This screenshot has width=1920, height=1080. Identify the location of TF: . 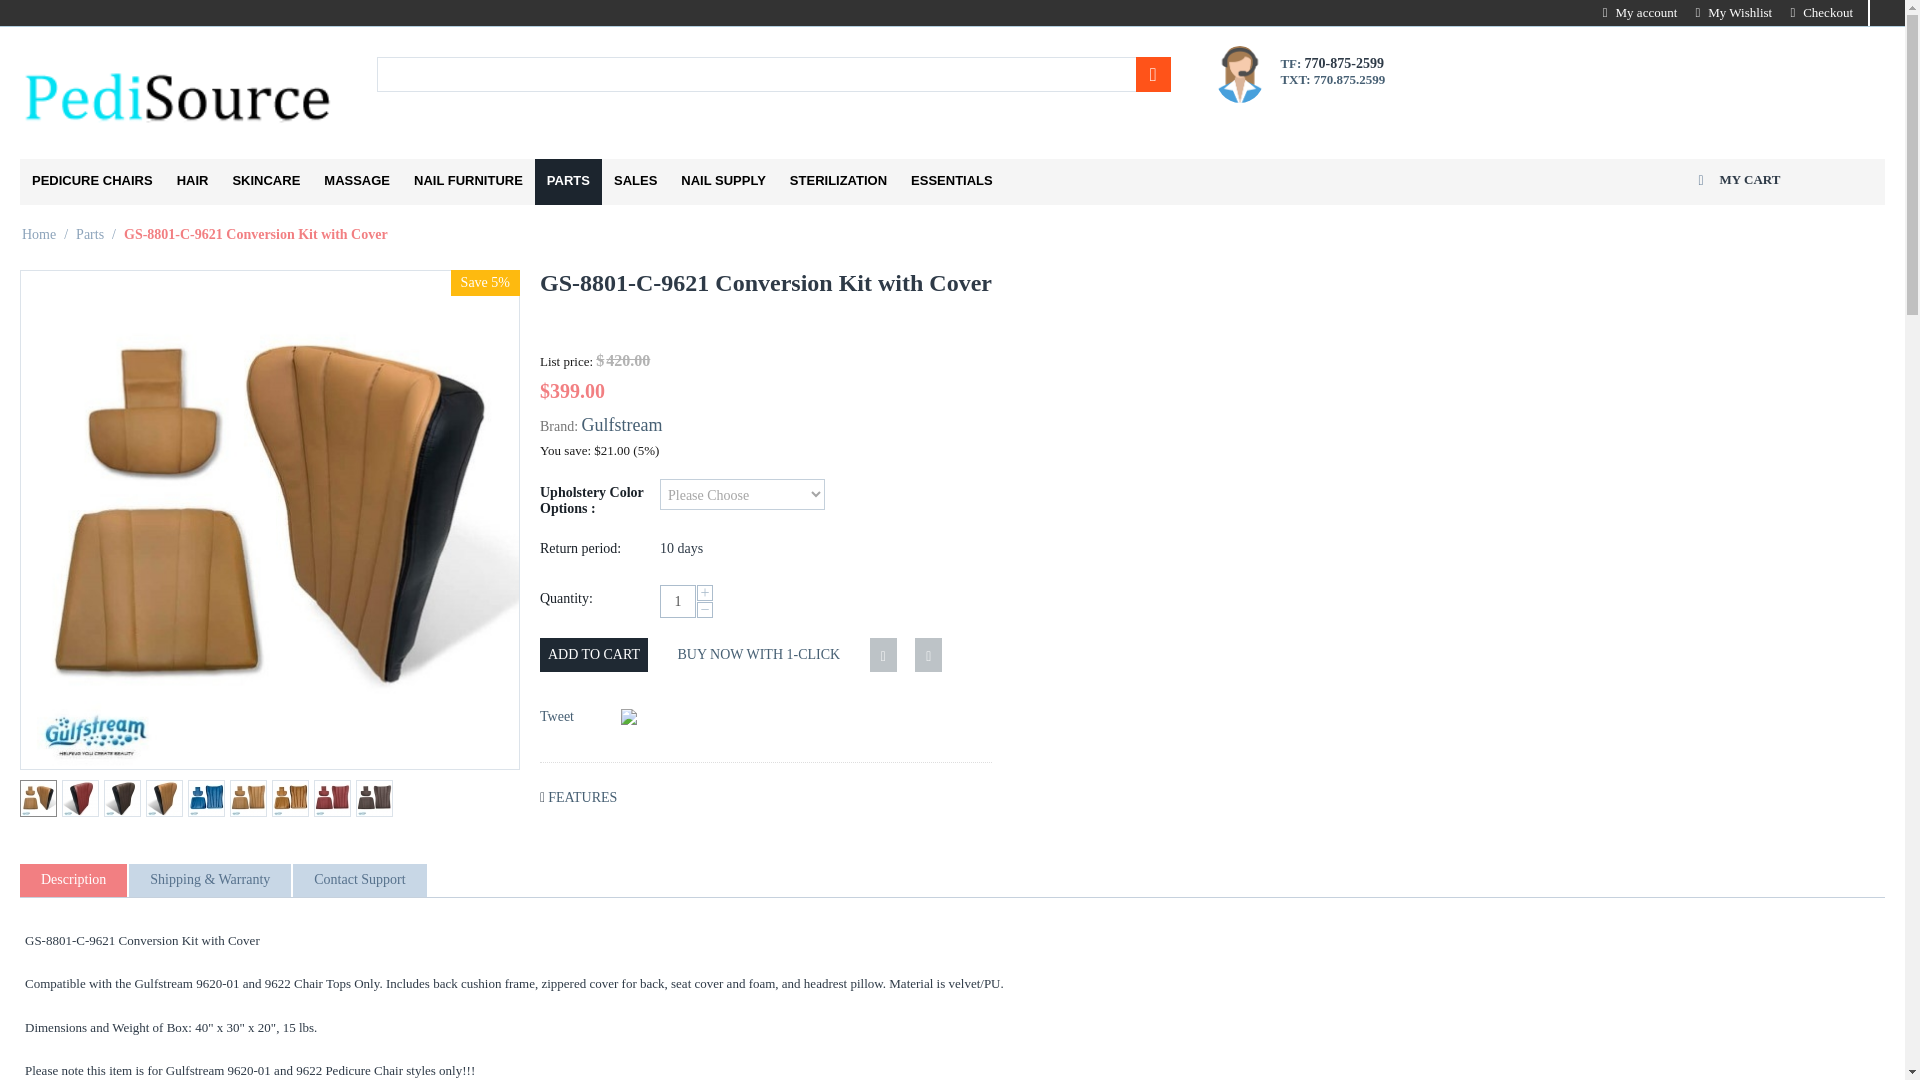
(1292, 64).